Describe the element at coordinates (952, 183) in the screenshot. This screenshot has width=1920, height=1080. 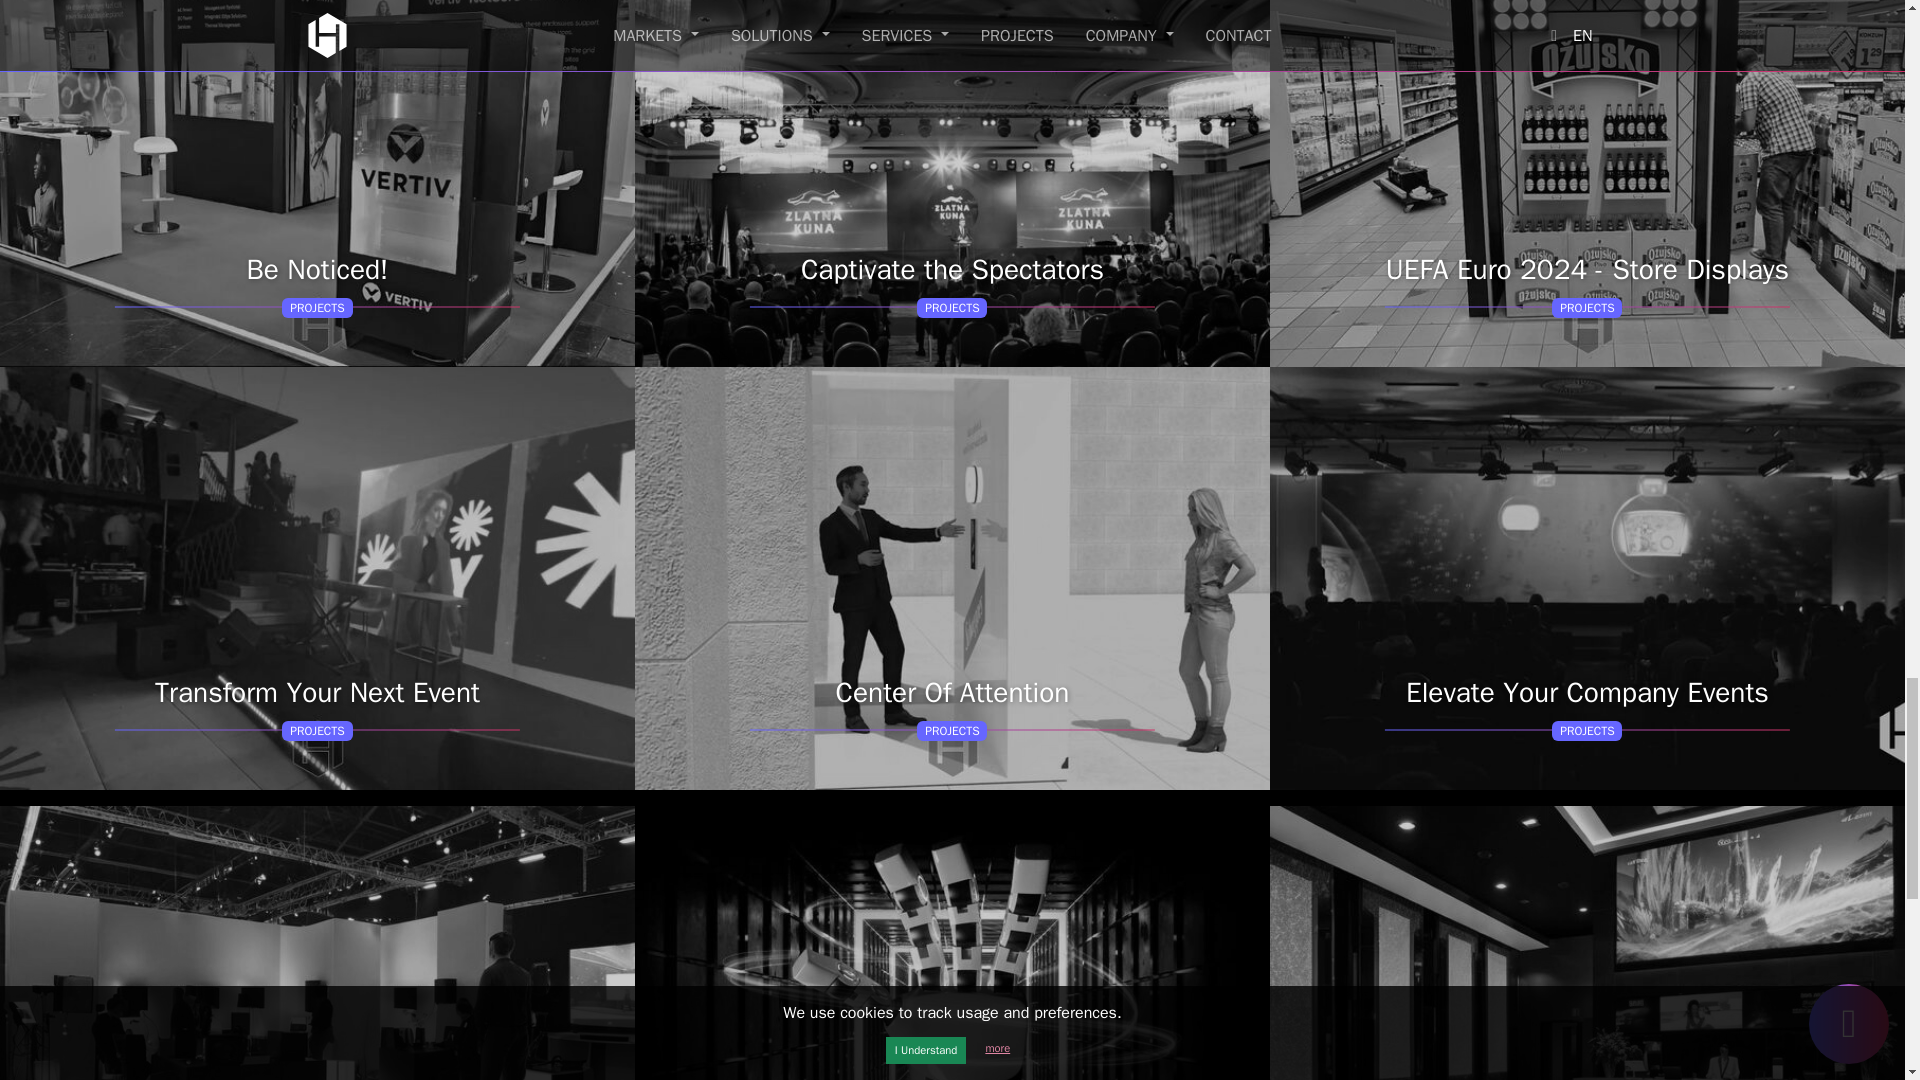
I see `Captivate the Spectators` at that location.